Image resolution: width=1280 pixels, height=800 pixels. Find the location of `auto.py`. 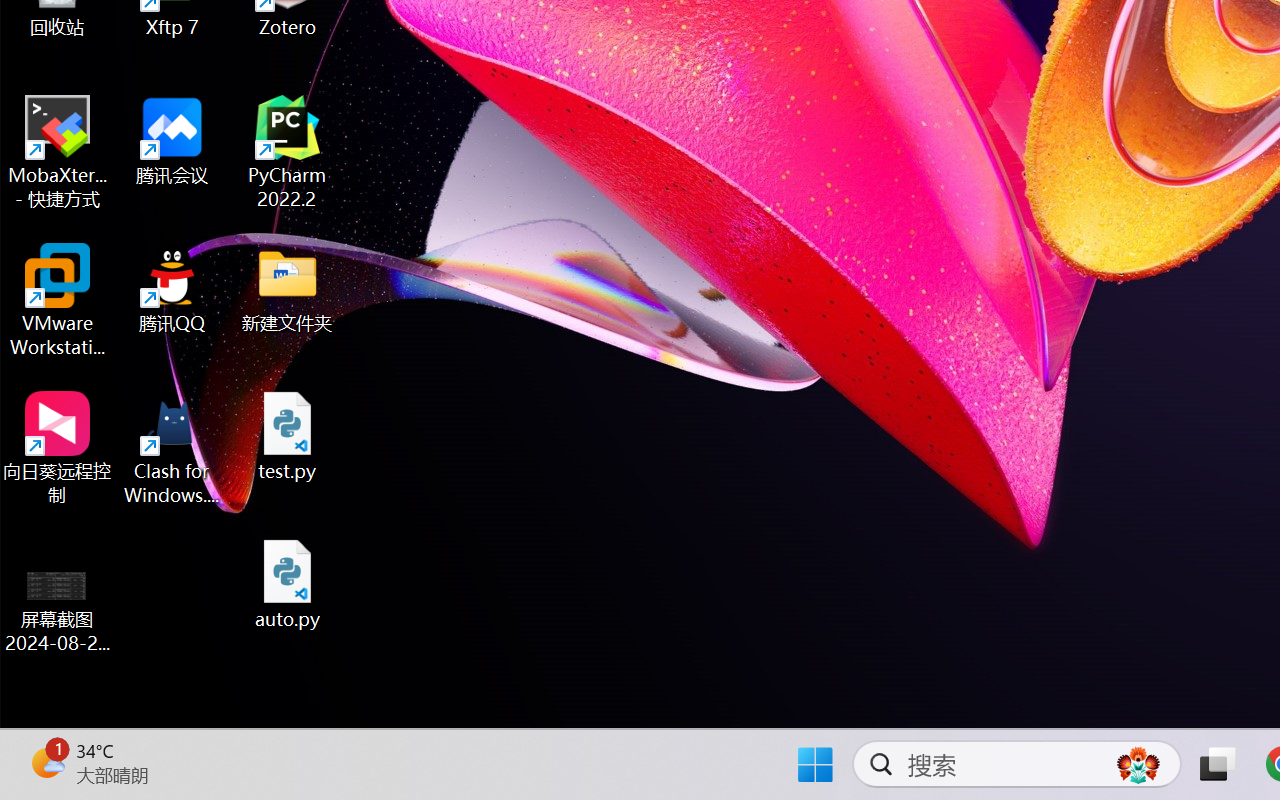

auto.py is located at coordinates (288, 584).